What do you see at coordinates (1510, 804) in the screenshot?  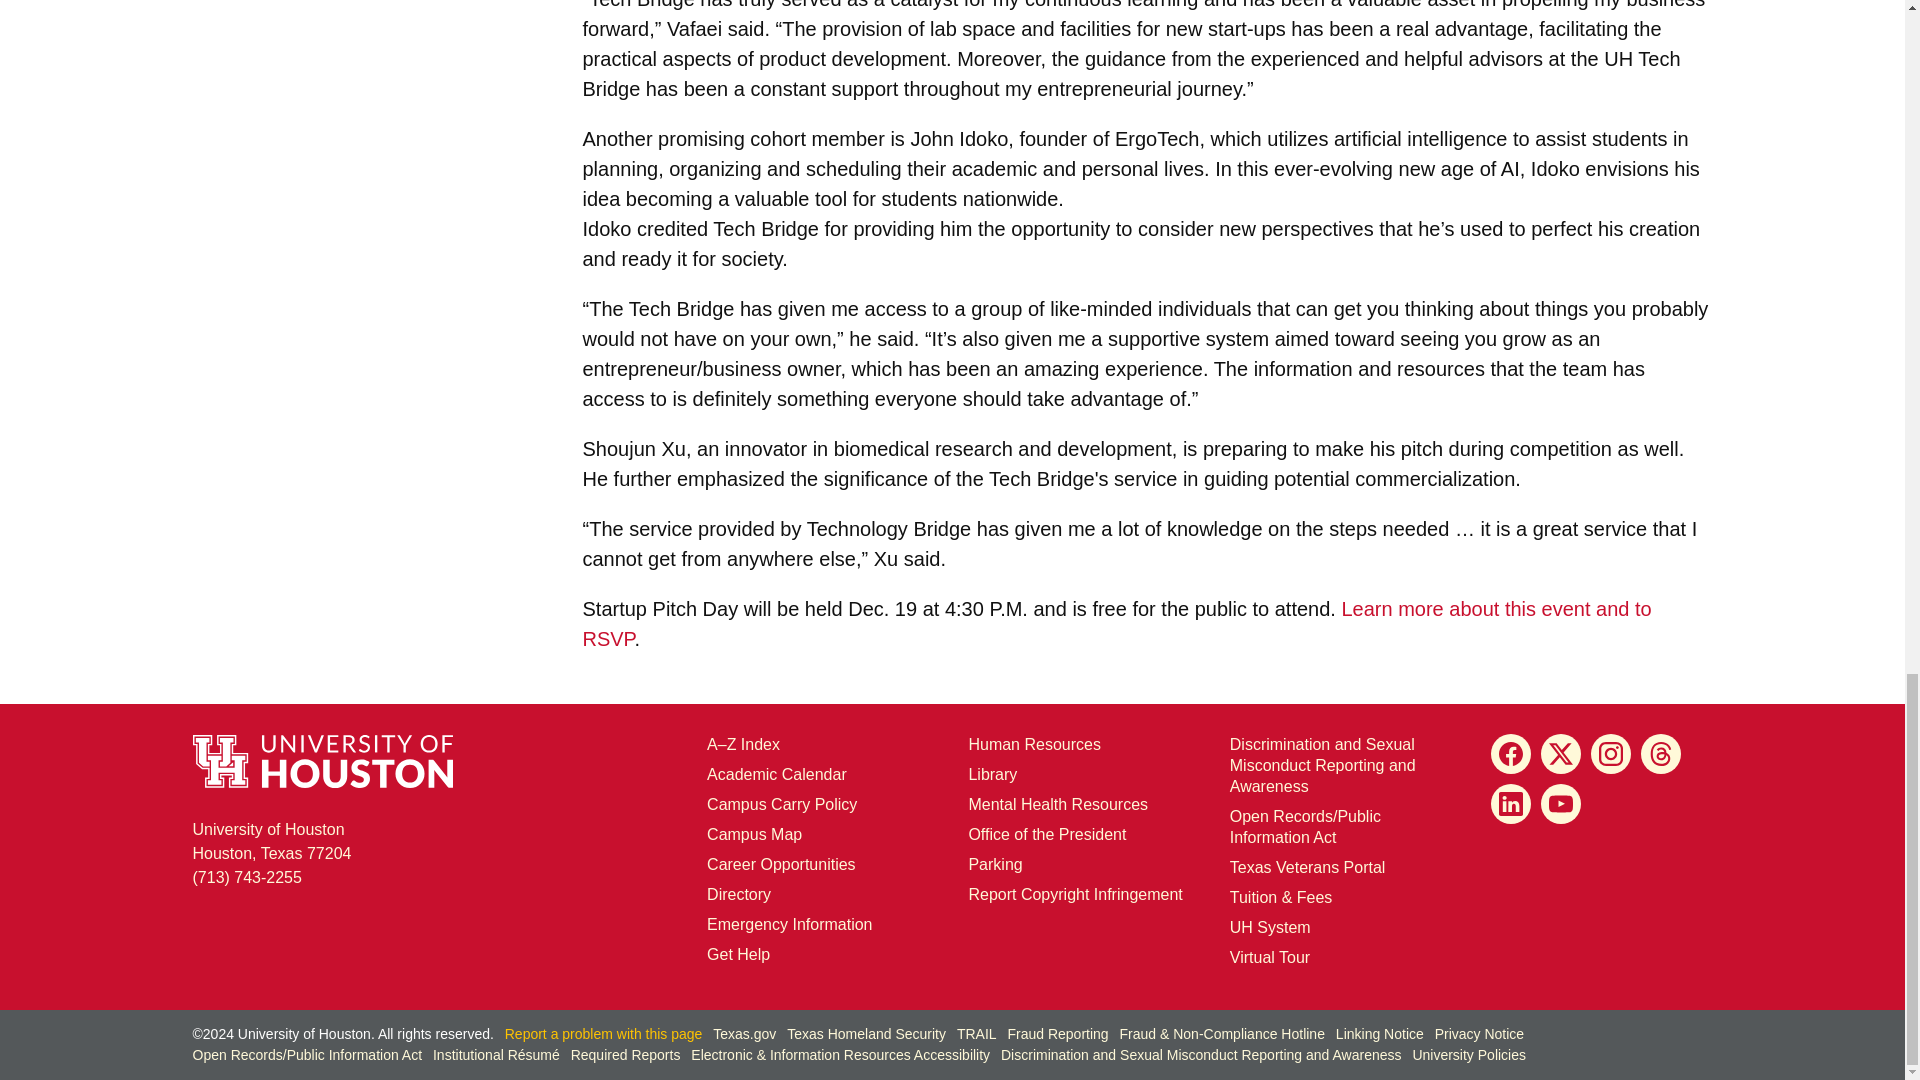 I see `LinkedIn` at bounding box center [1510, 804].